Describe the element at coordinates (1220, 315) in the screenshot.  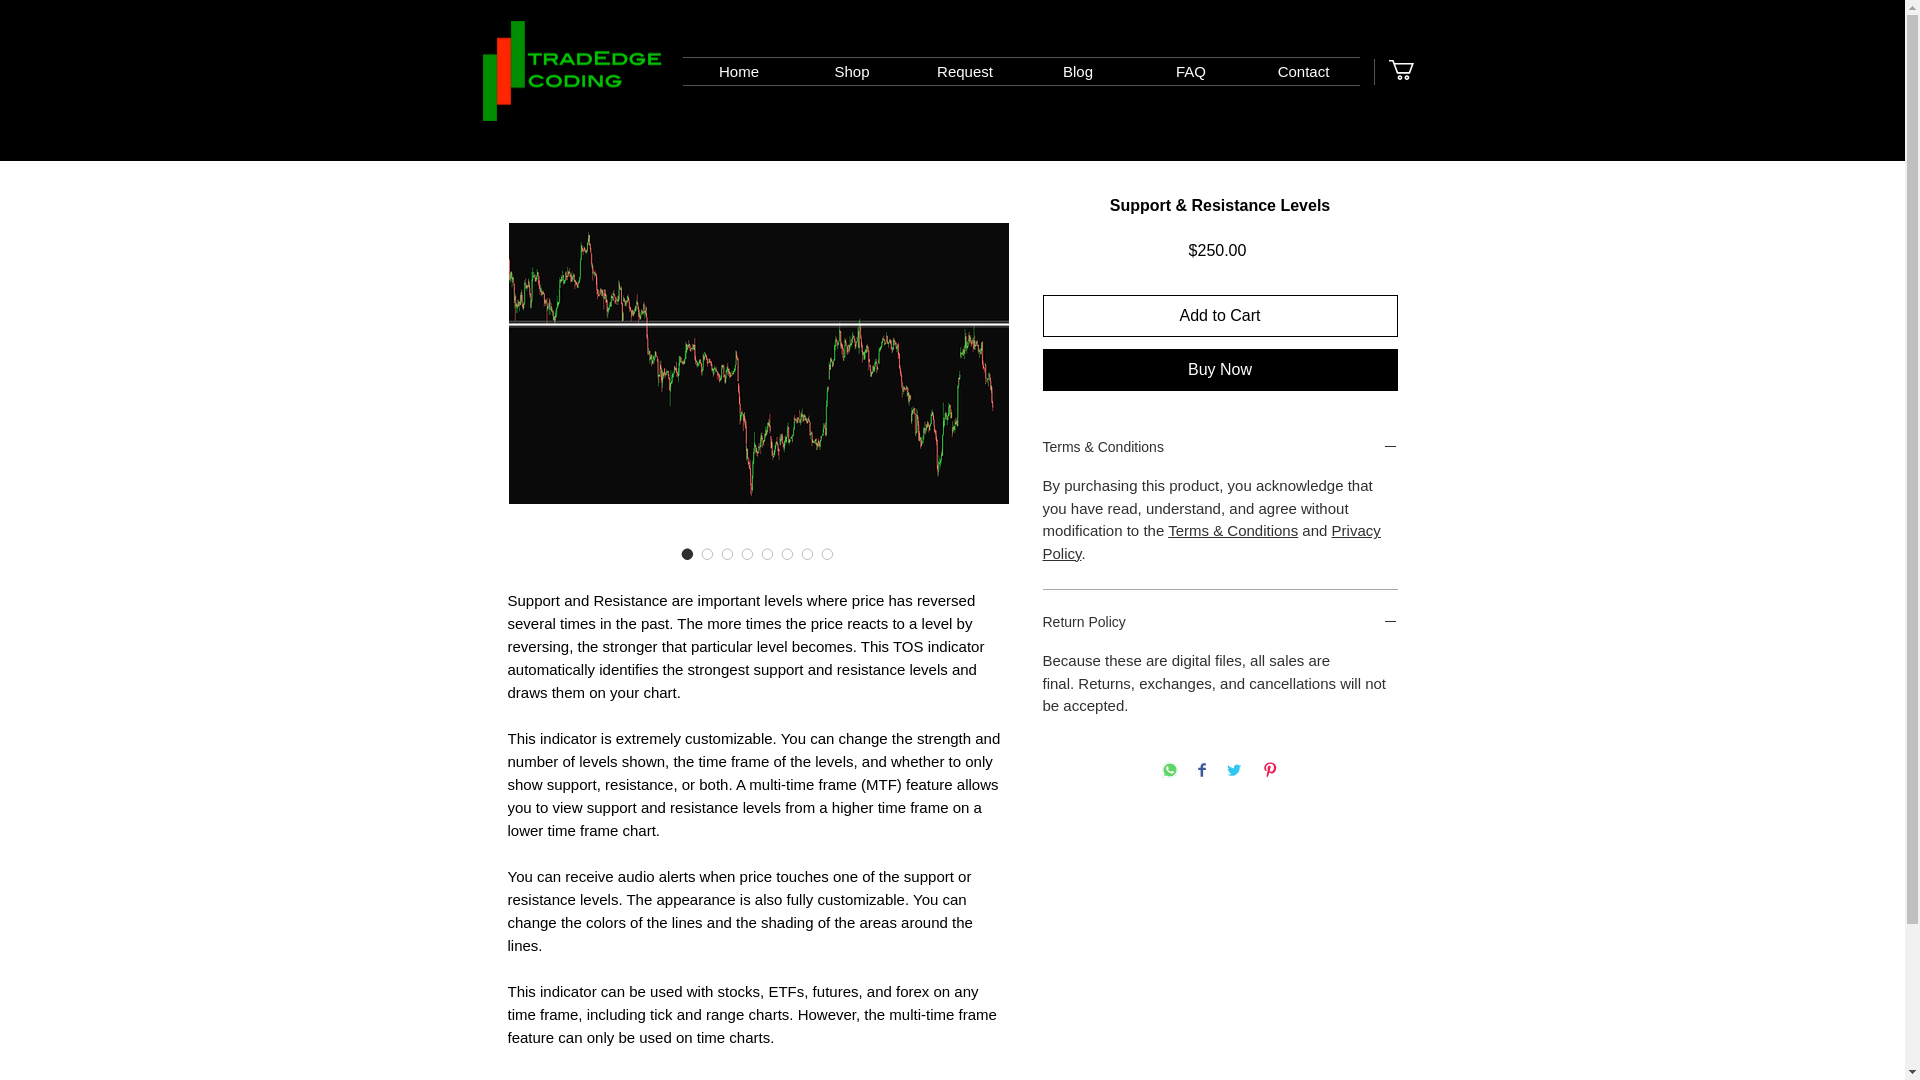
I see `Add to Cart` at that location.